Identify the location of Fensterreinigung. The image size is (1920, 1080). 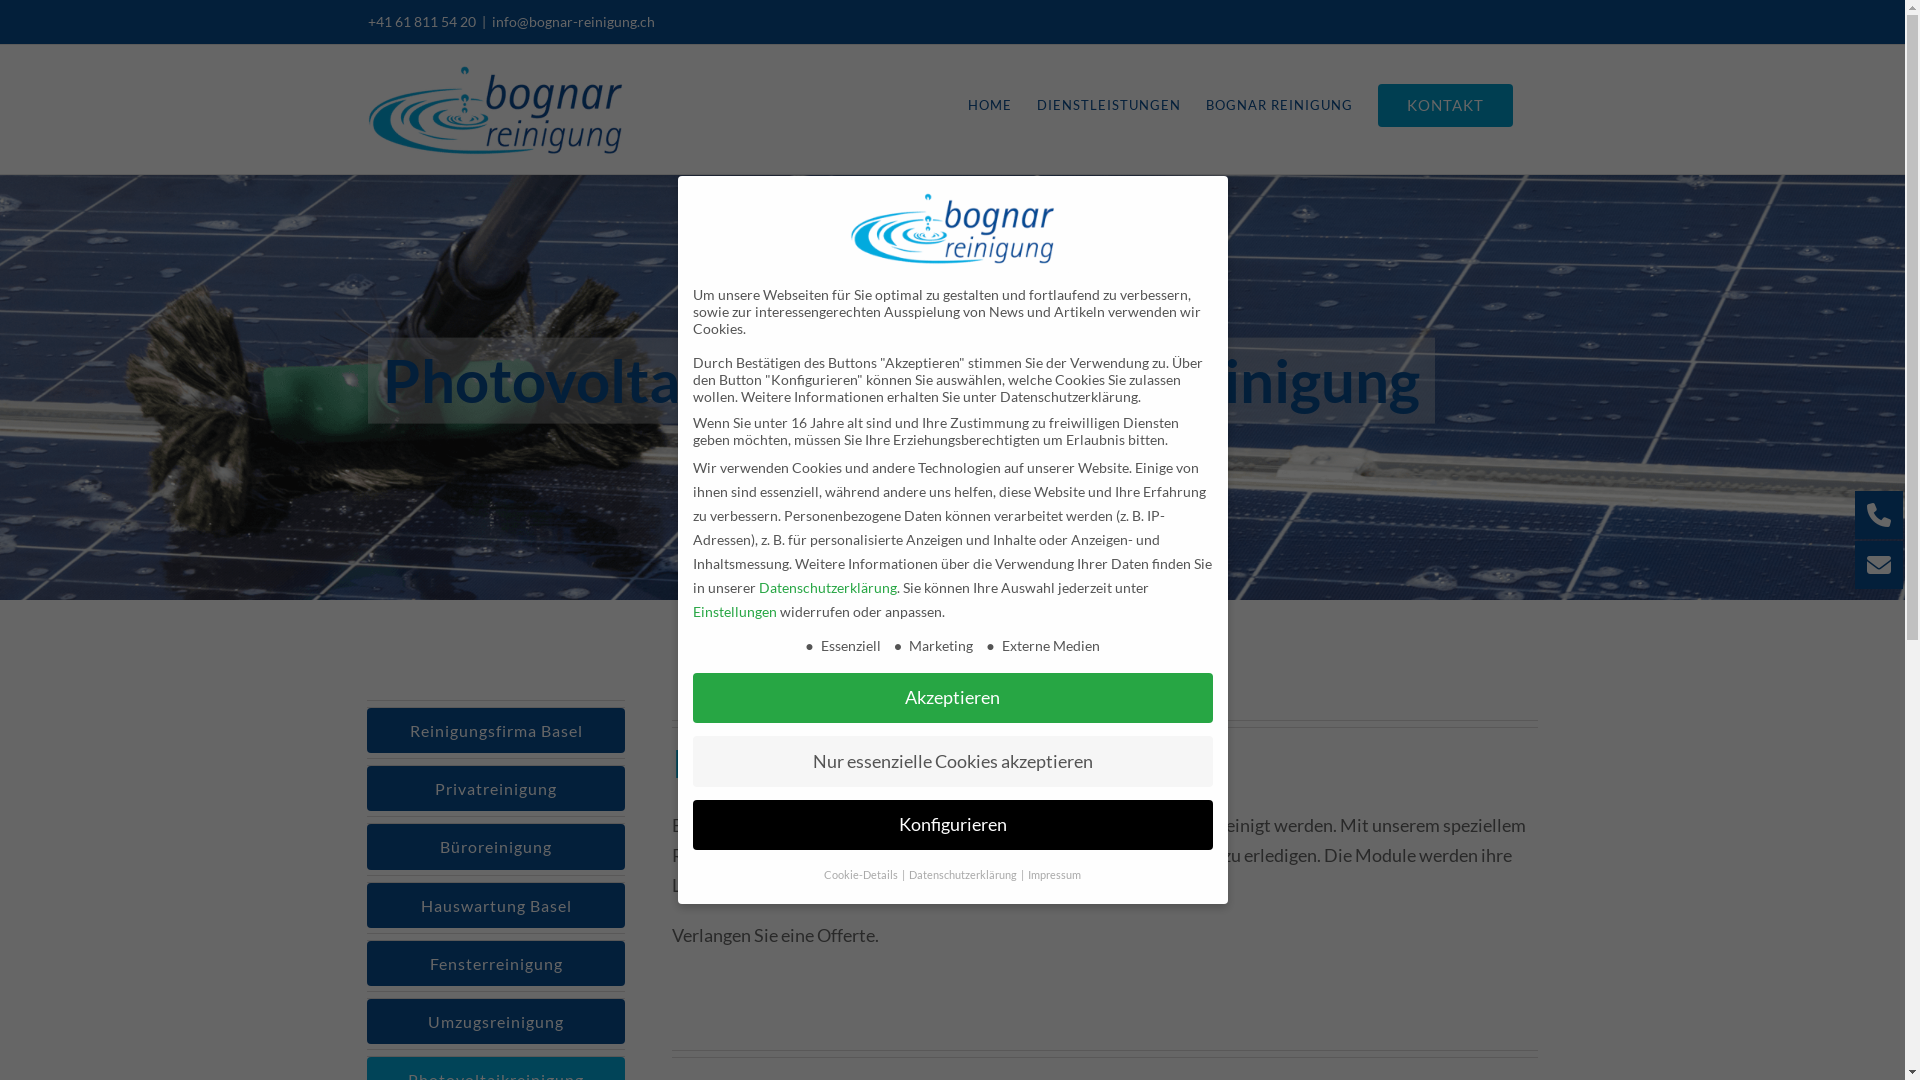
(496, 964).